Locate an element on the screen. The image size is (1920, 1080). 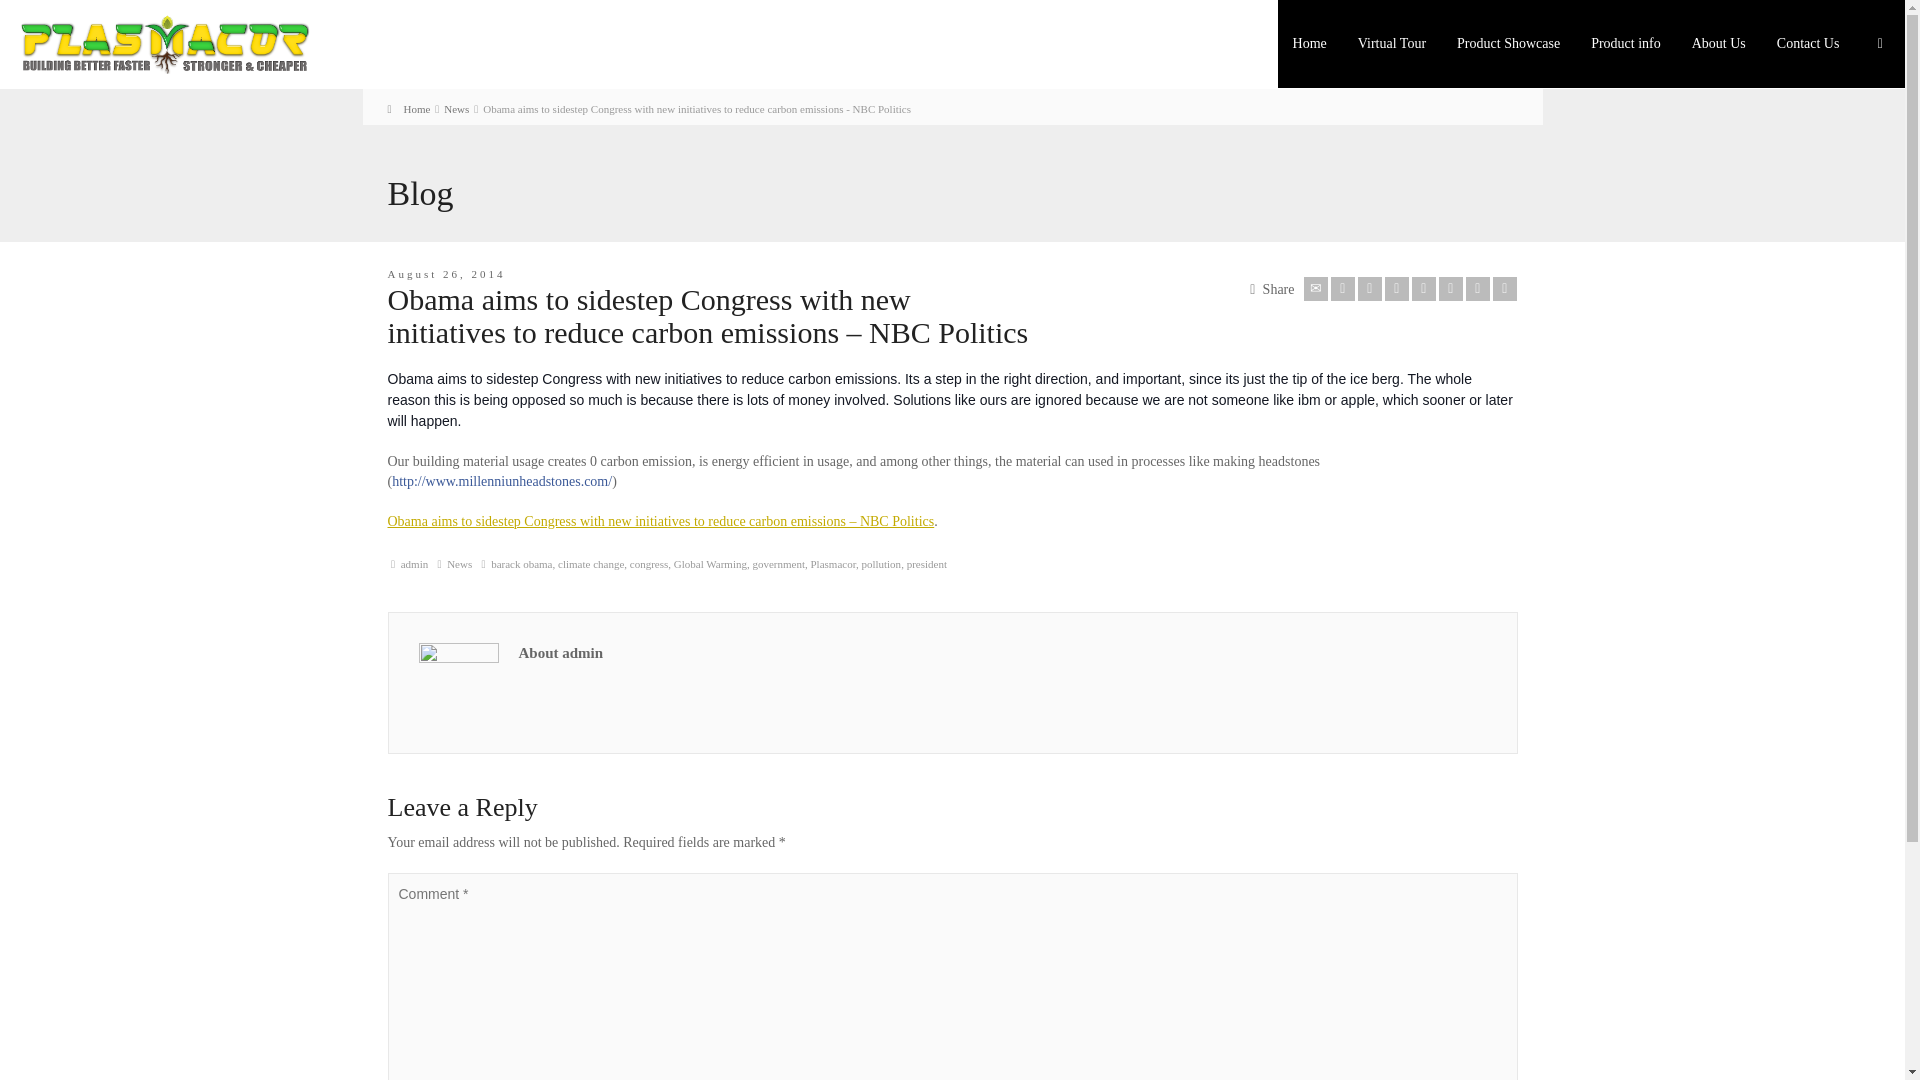
Linkedin is located at coordinates (1478, 288).